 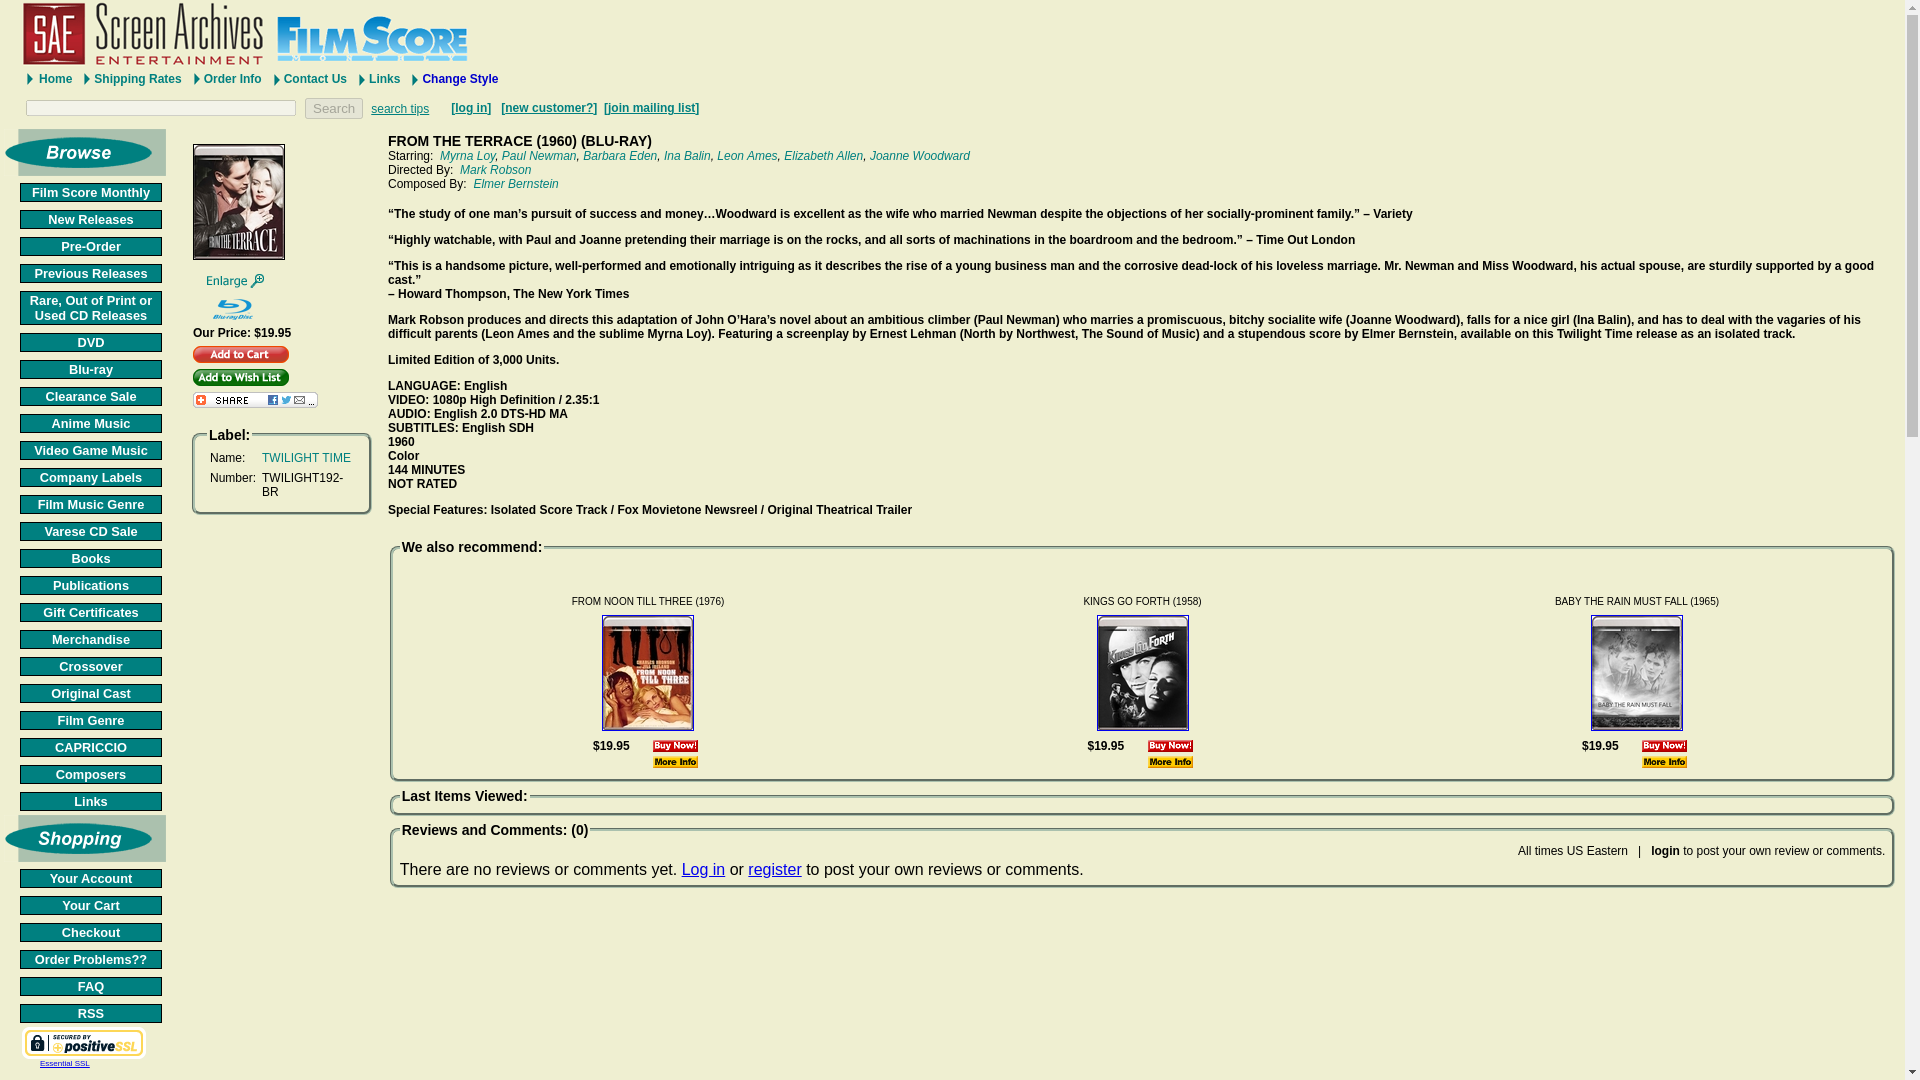 What do you see at coordinates (90, 585) in the screenshot?
I see `Publications` at bounding box center [90, 585].